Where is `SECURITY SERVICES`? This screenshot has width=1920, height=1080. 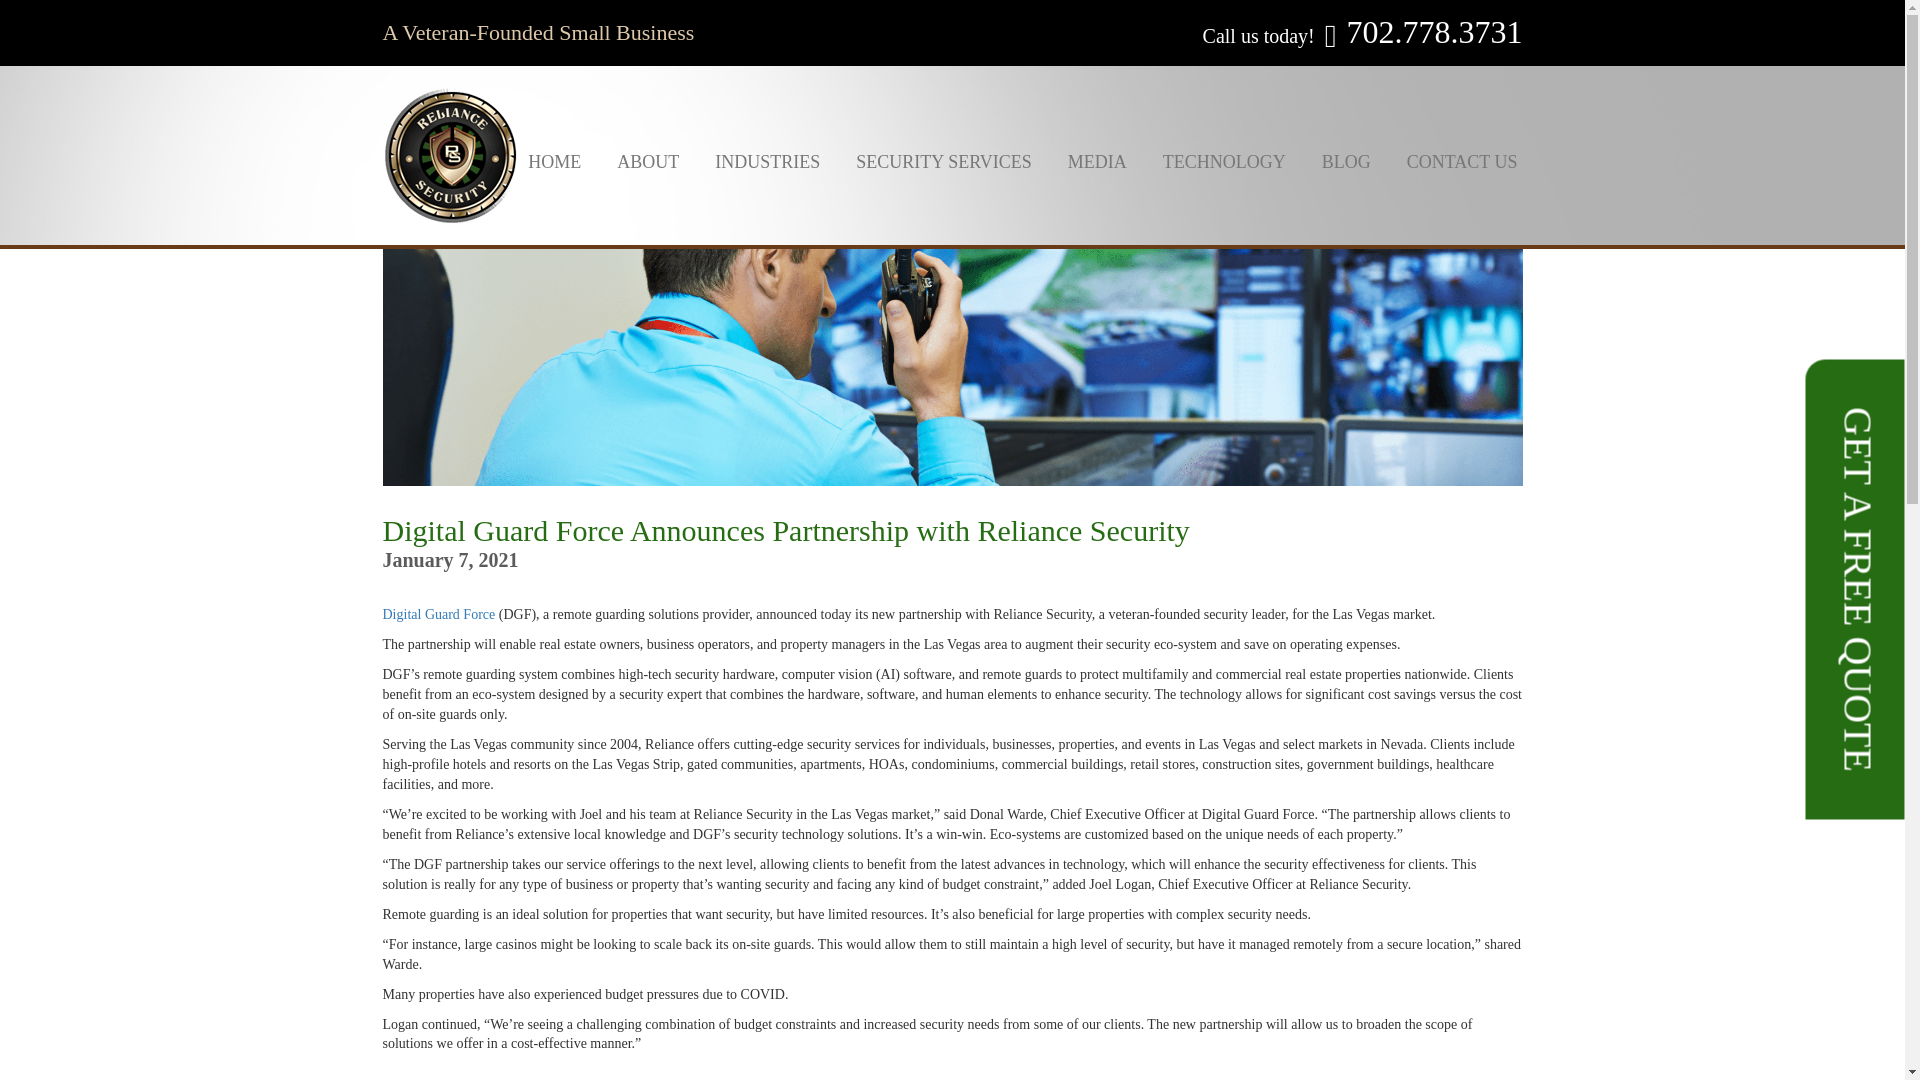 SECURITY SERVICES is located at coordinates (942, 162).